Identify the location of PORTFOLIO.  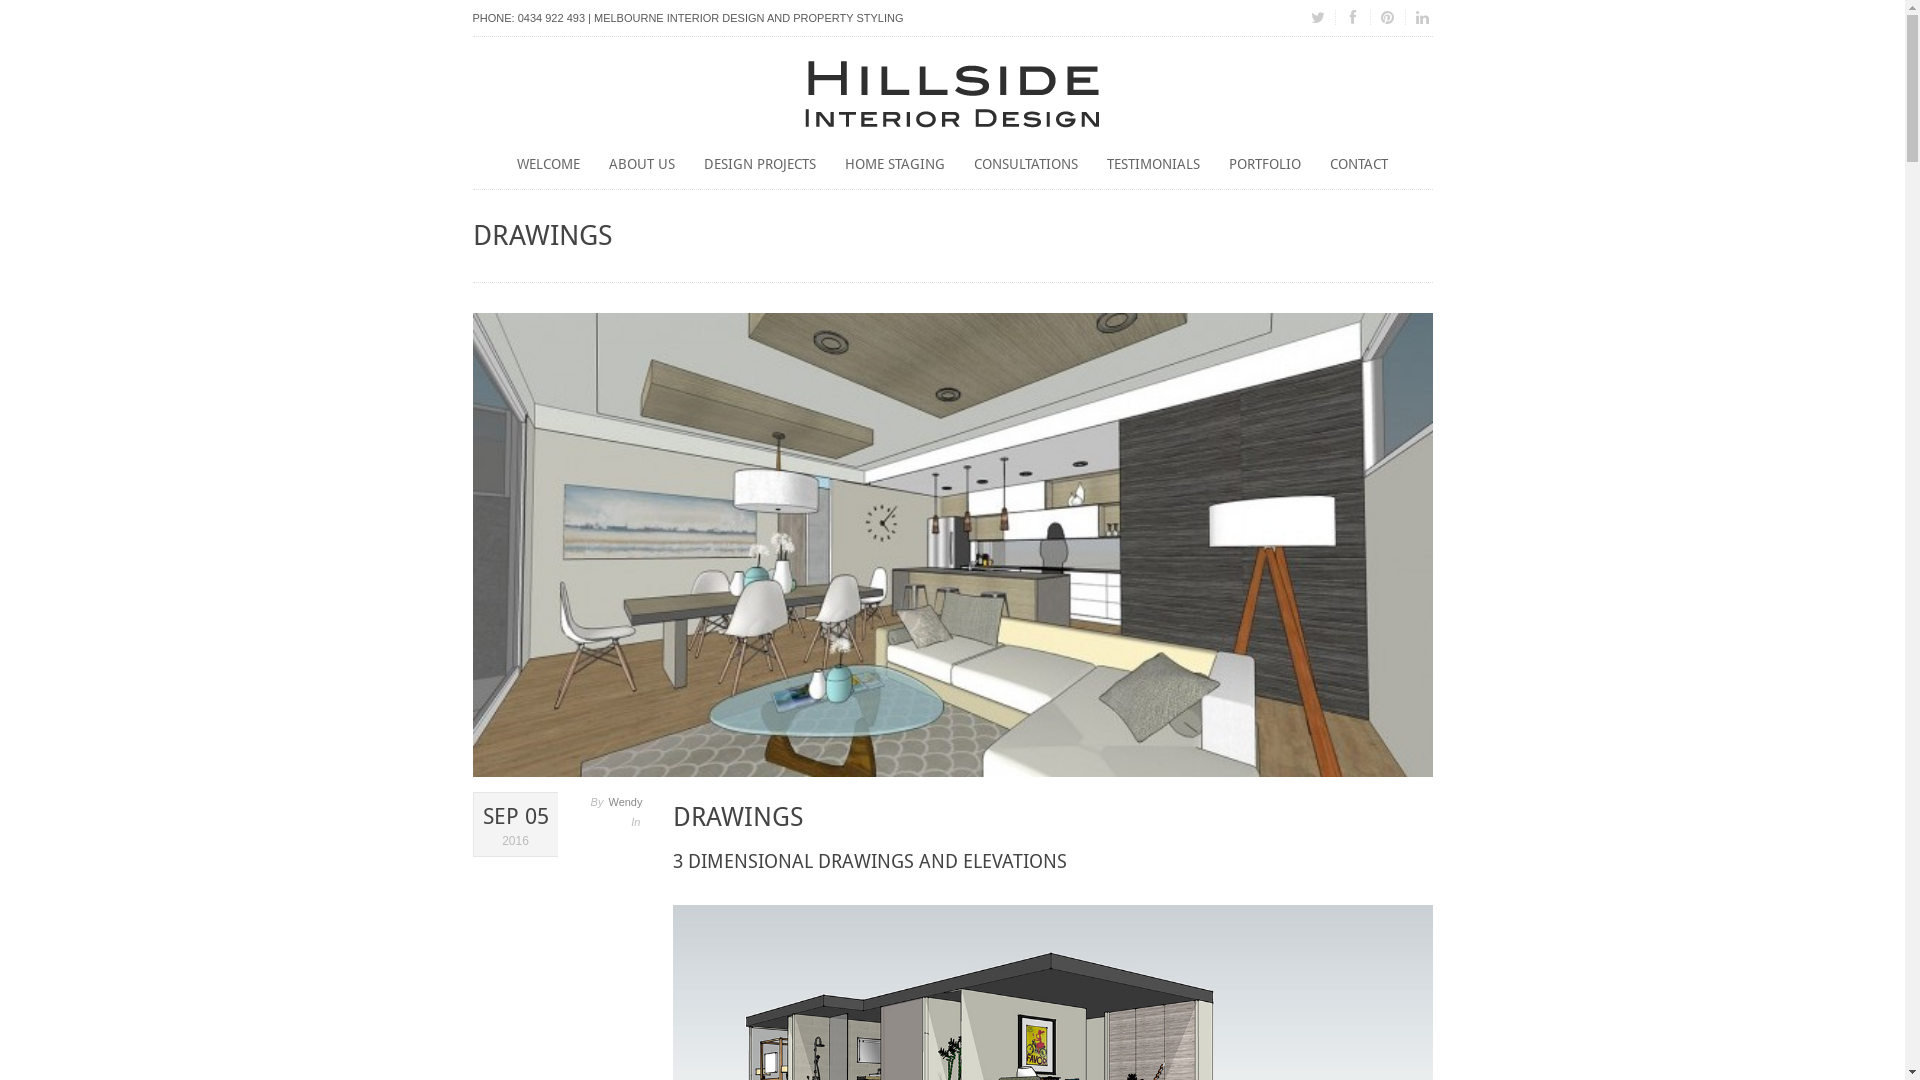
(1265, 166).